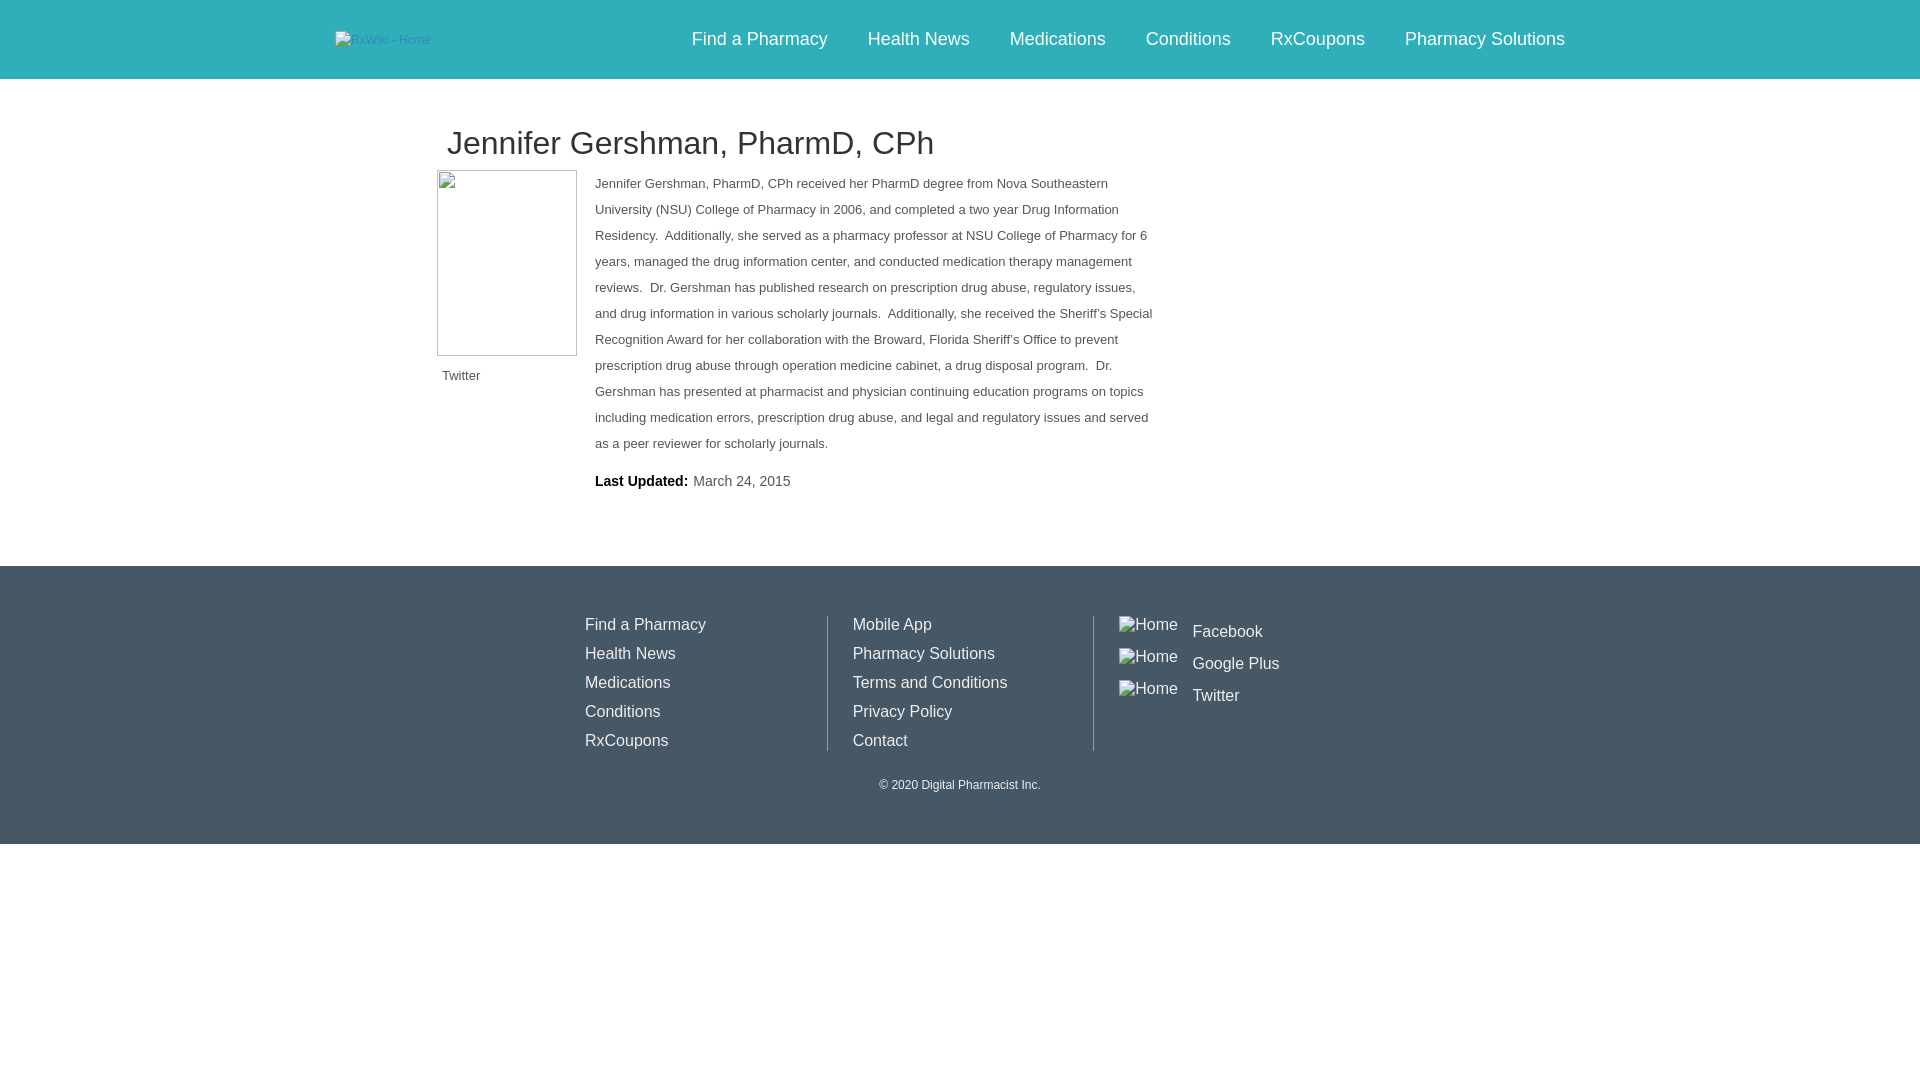 The height and width of the screenshot is (1080, 1920). I want to click on Facebook, so click(1190, 624).